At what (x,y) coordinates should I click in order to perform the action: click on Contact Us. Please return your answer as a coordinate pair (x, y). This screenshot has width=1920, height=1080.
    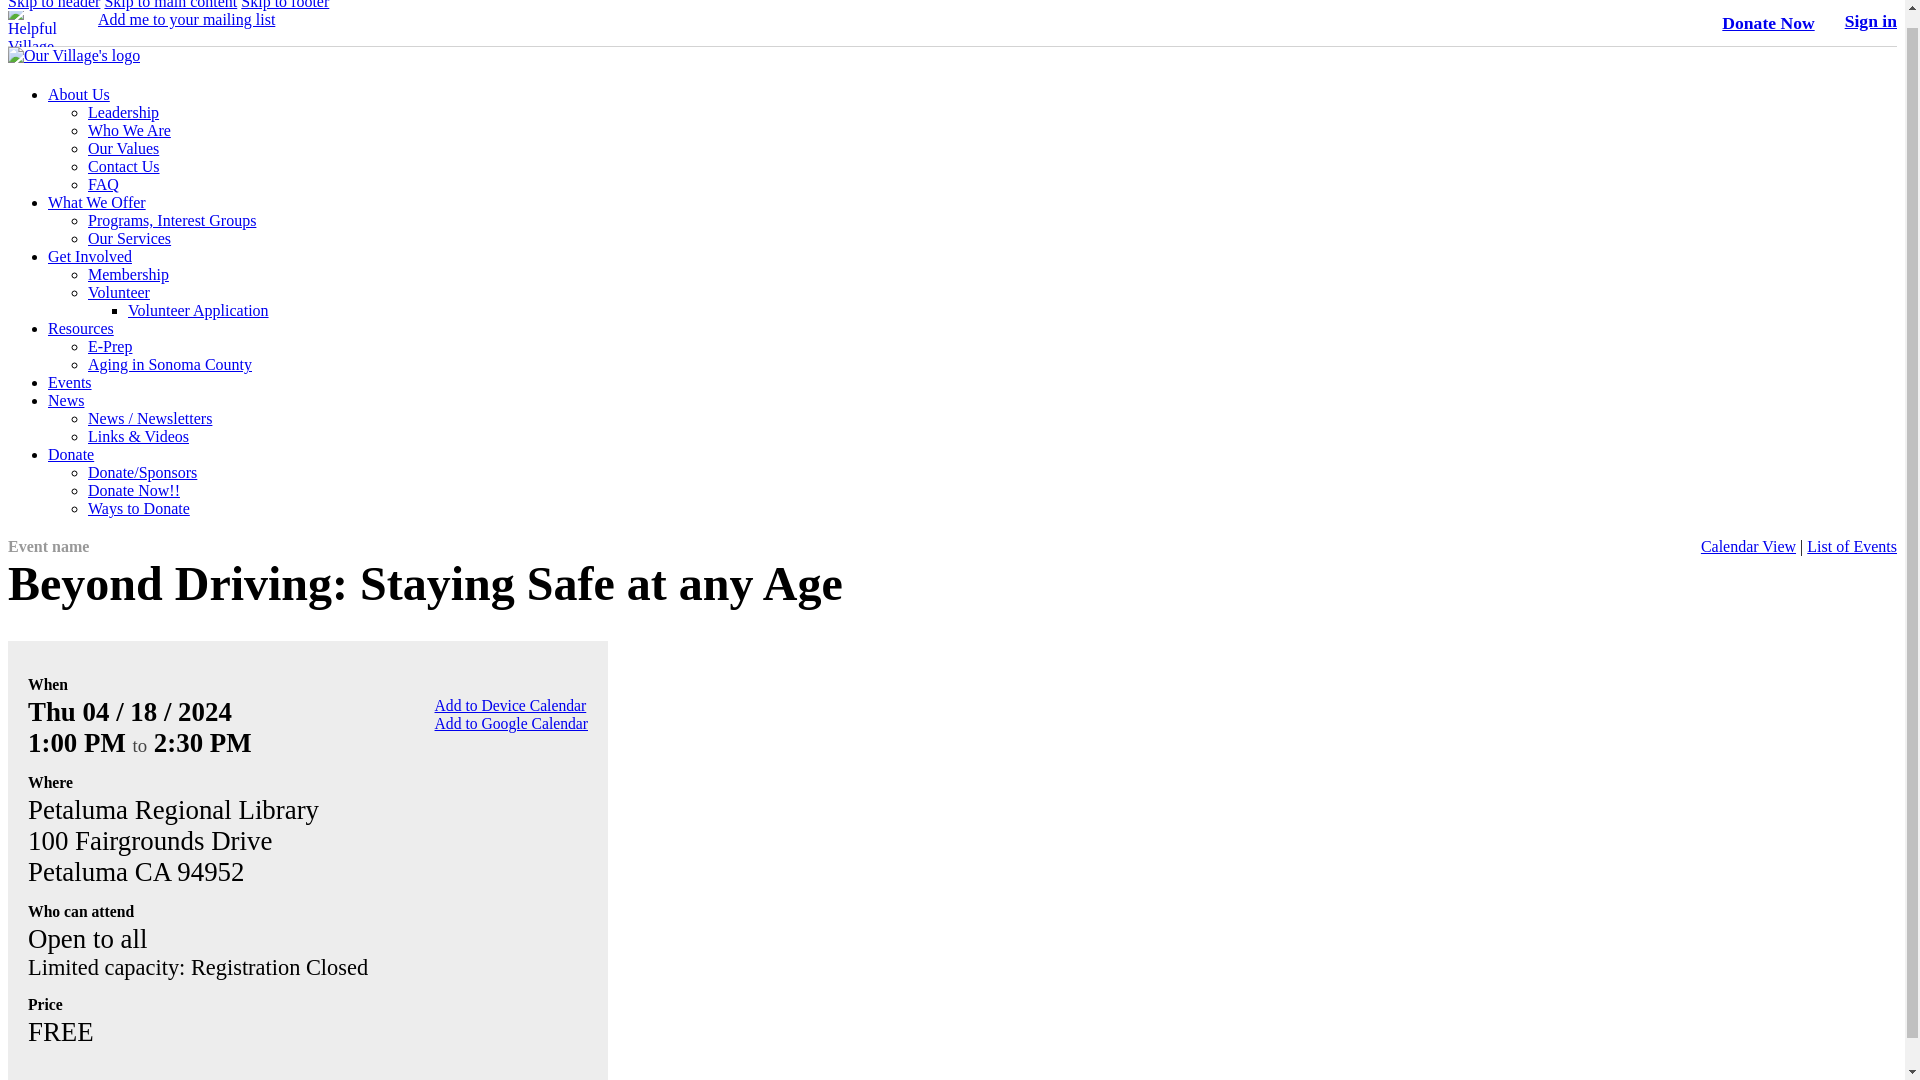
    Looking at the image, I should click on (124, 166).